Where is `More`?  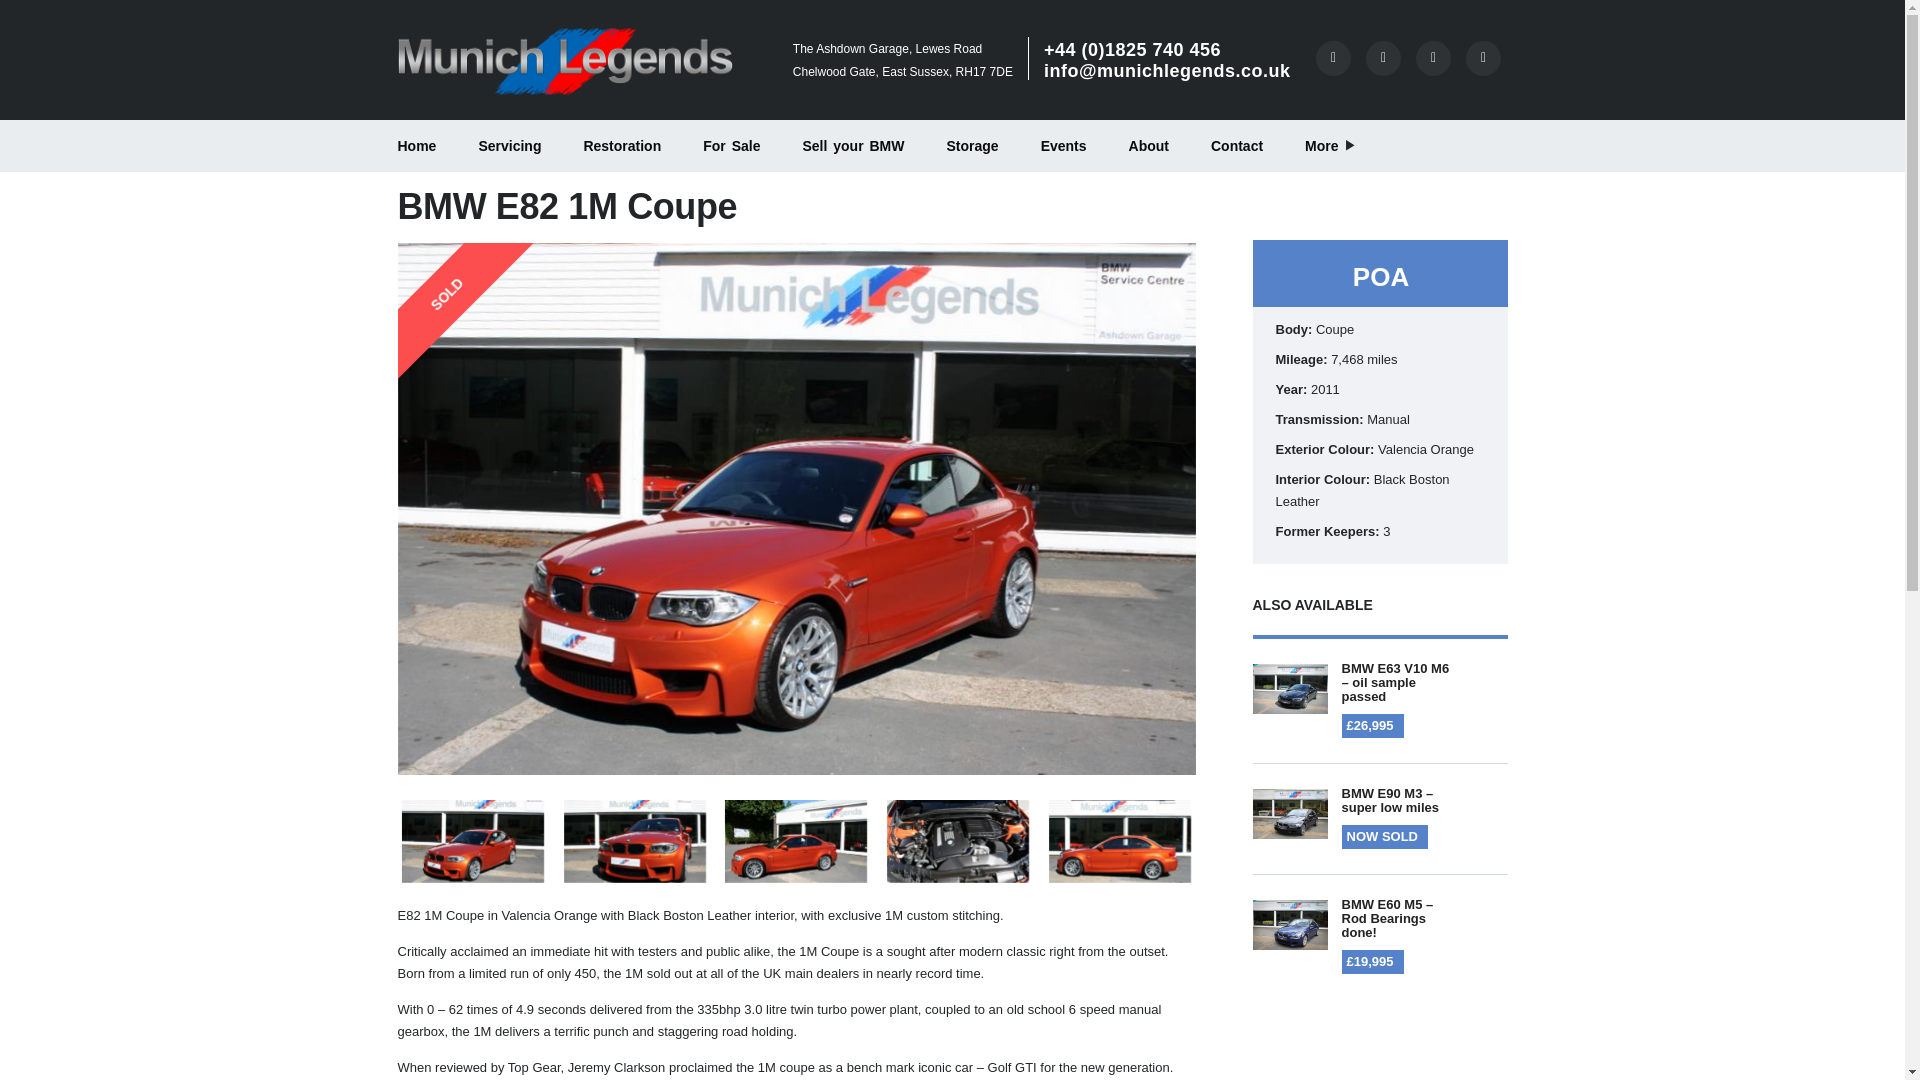
More is located at coordinates (1326, 145).